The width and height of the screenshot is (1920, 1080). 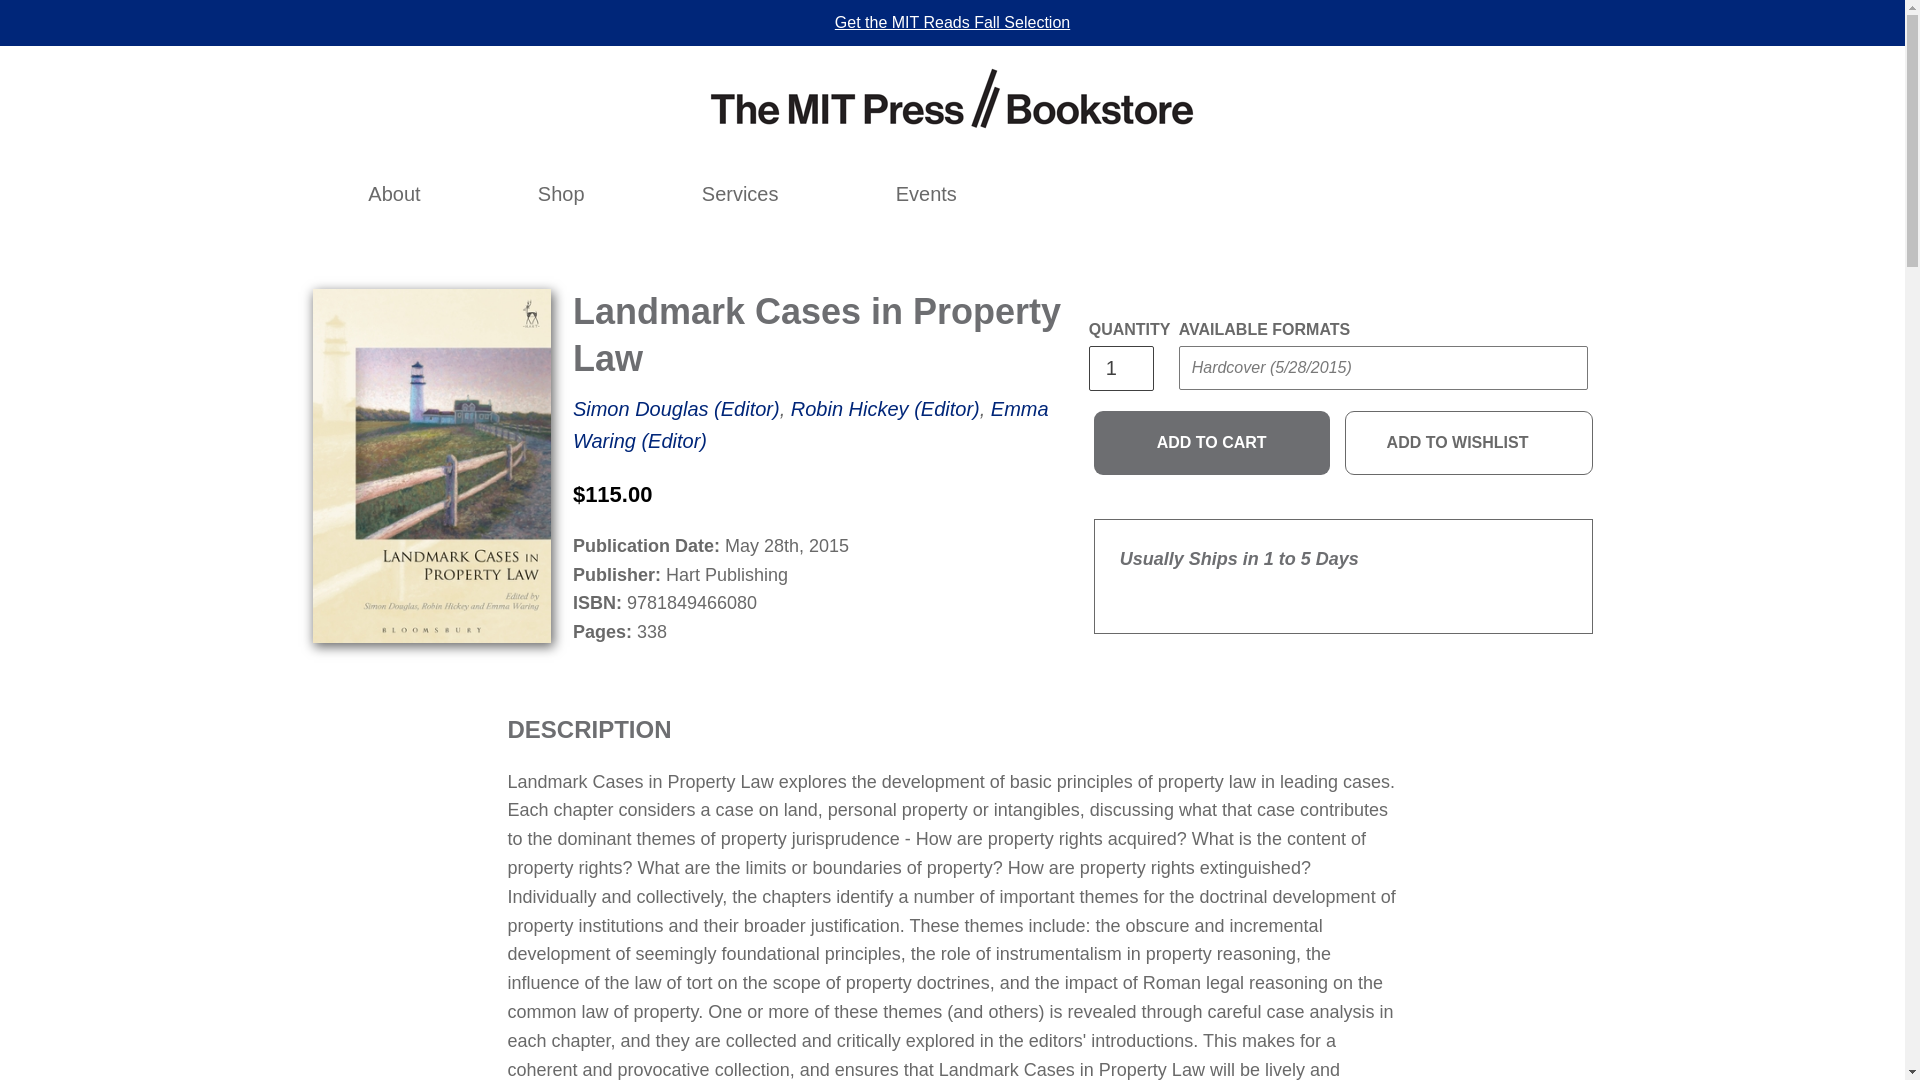 I want to click on Link to mit press bookstore events listing, so click(x=926, y=194).